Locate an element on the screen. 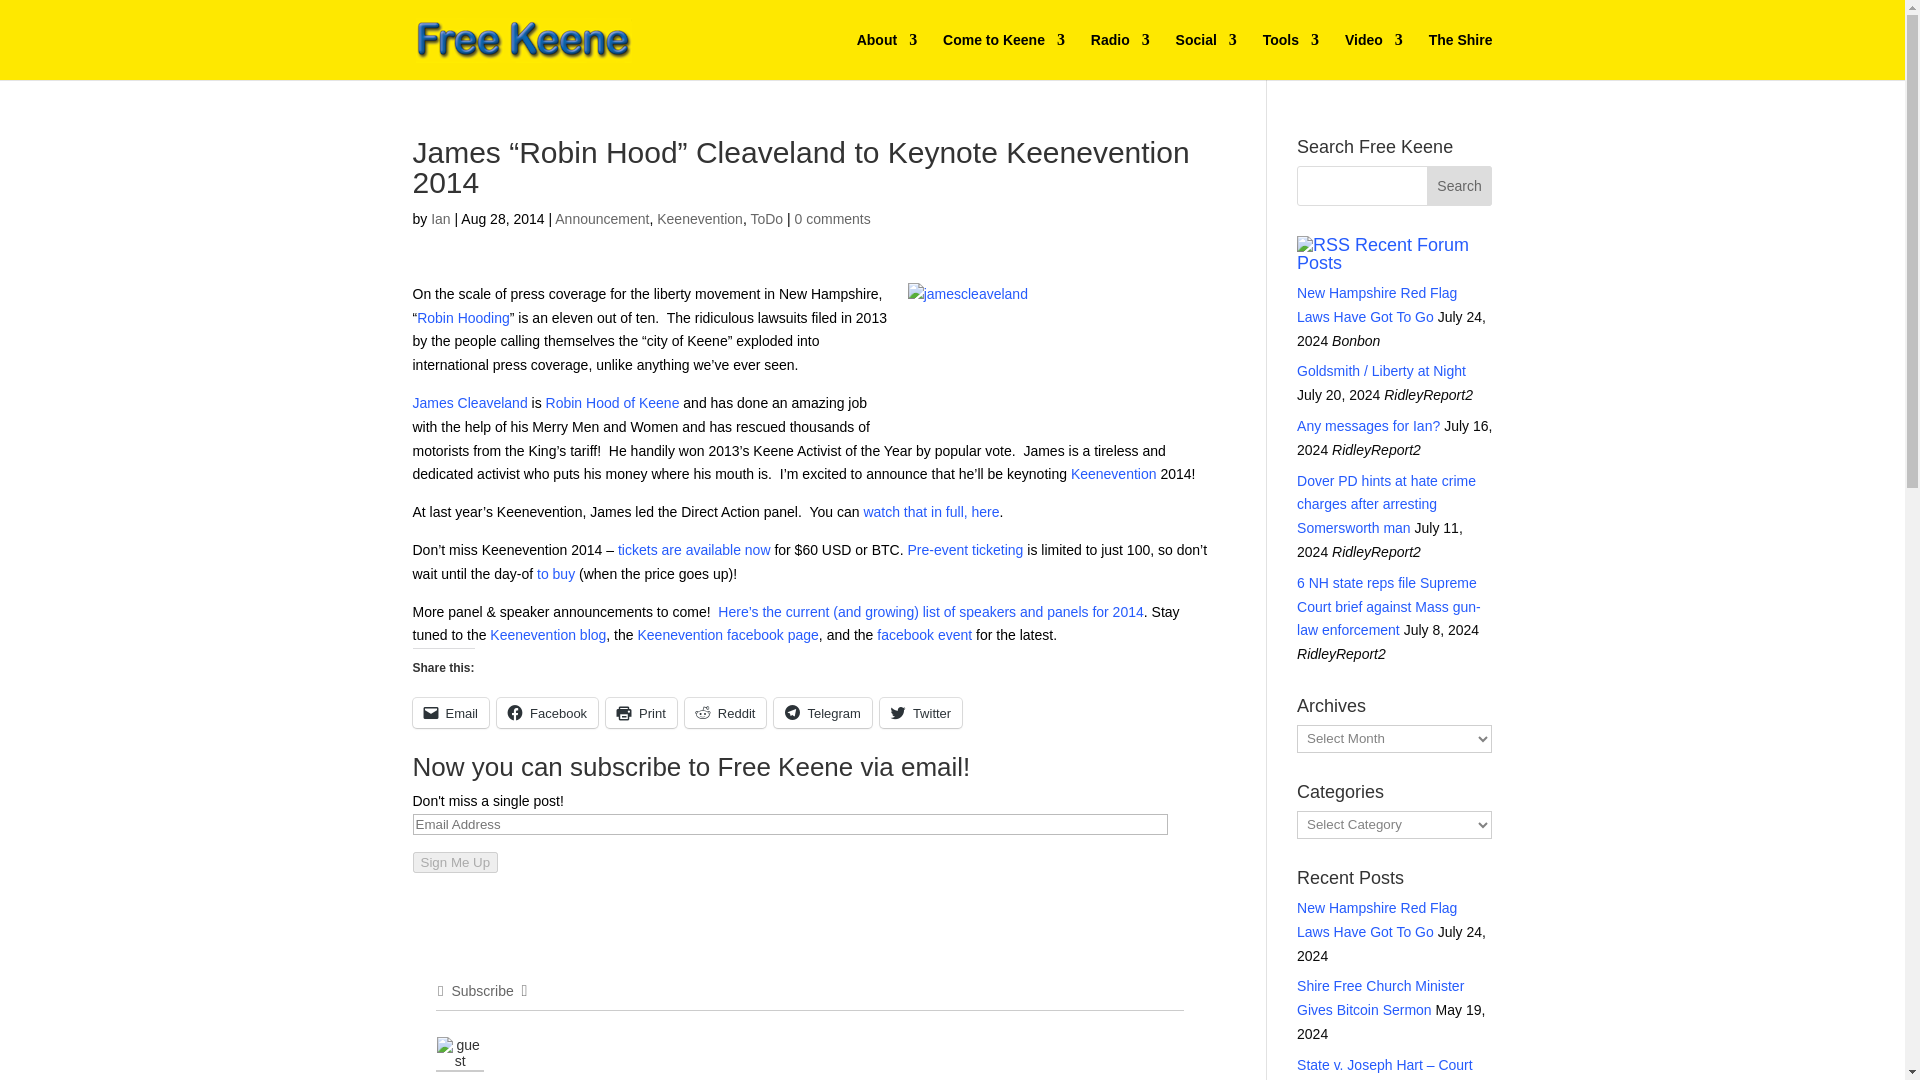  Social is located at coordinates (1206, 56).